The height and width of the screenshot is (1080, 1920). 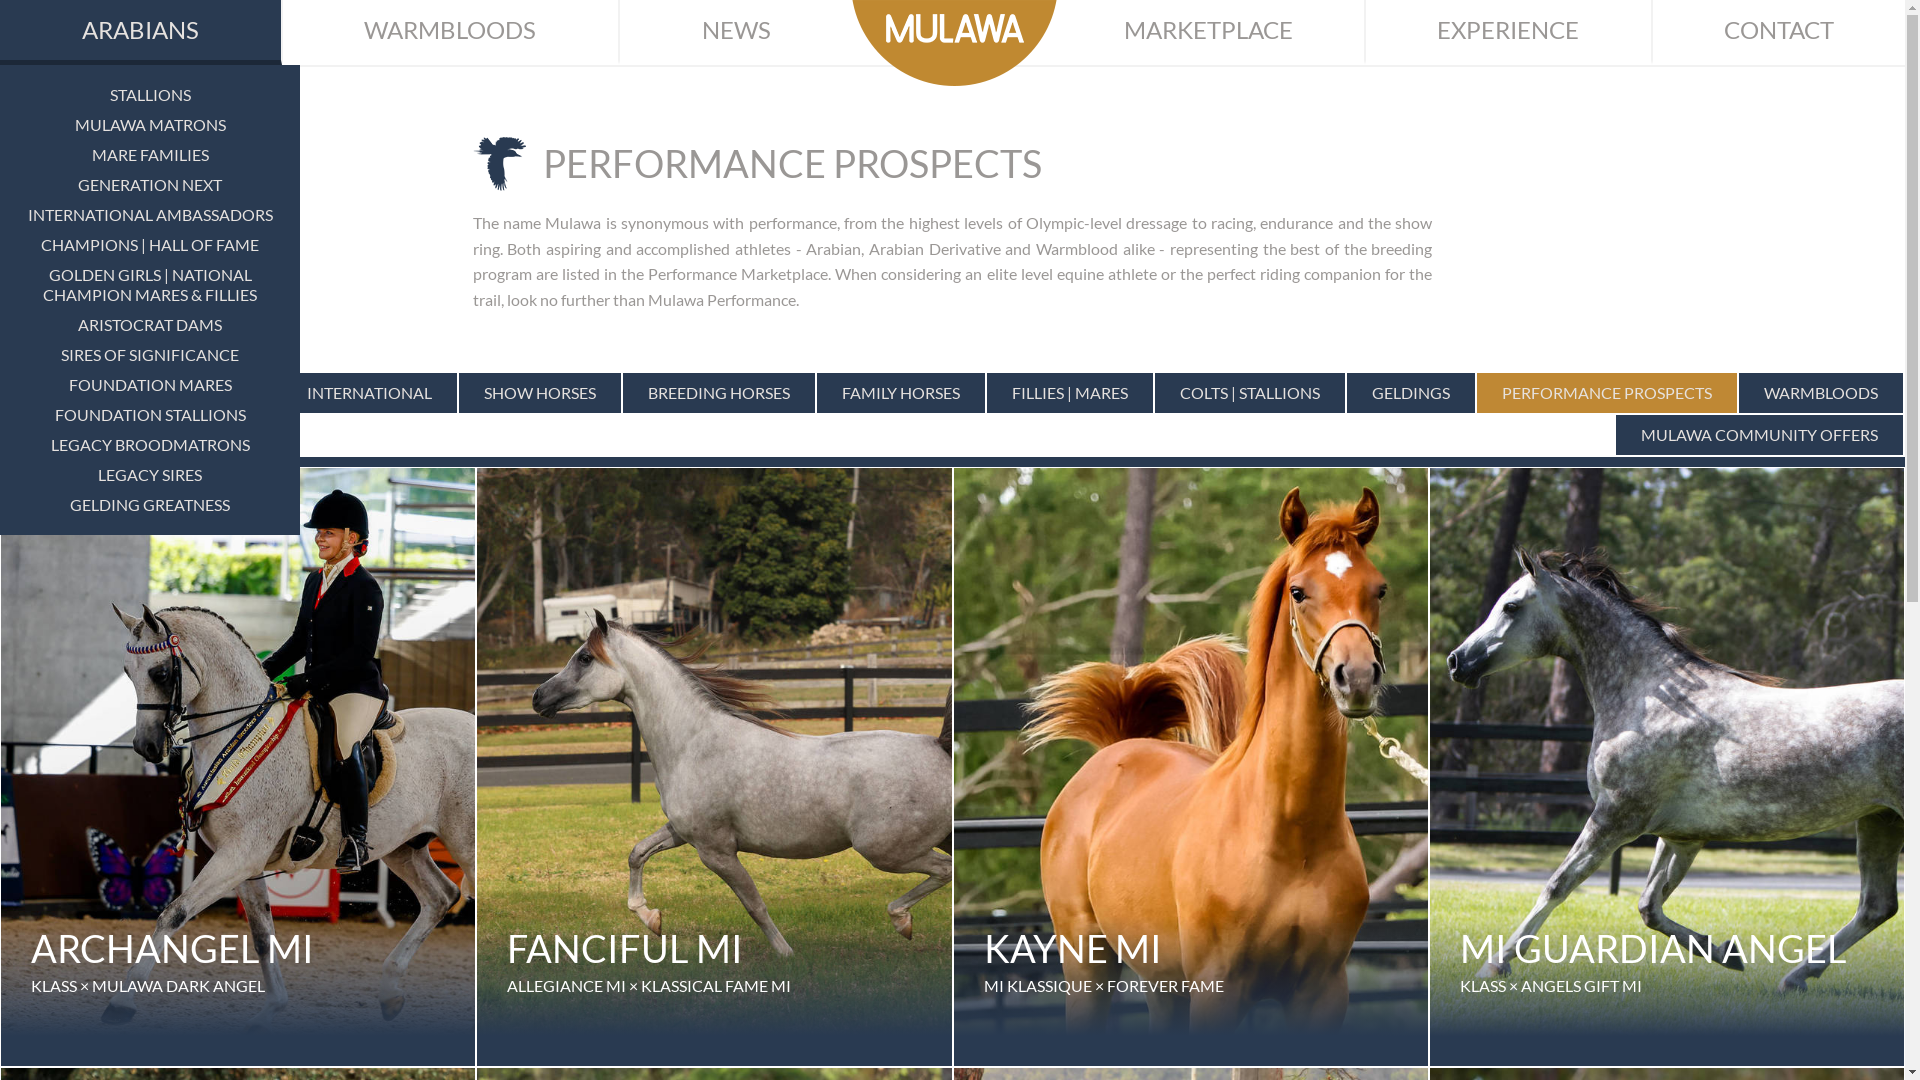 I want to click on WARMBLOODS, so click(x=1821, y=393).